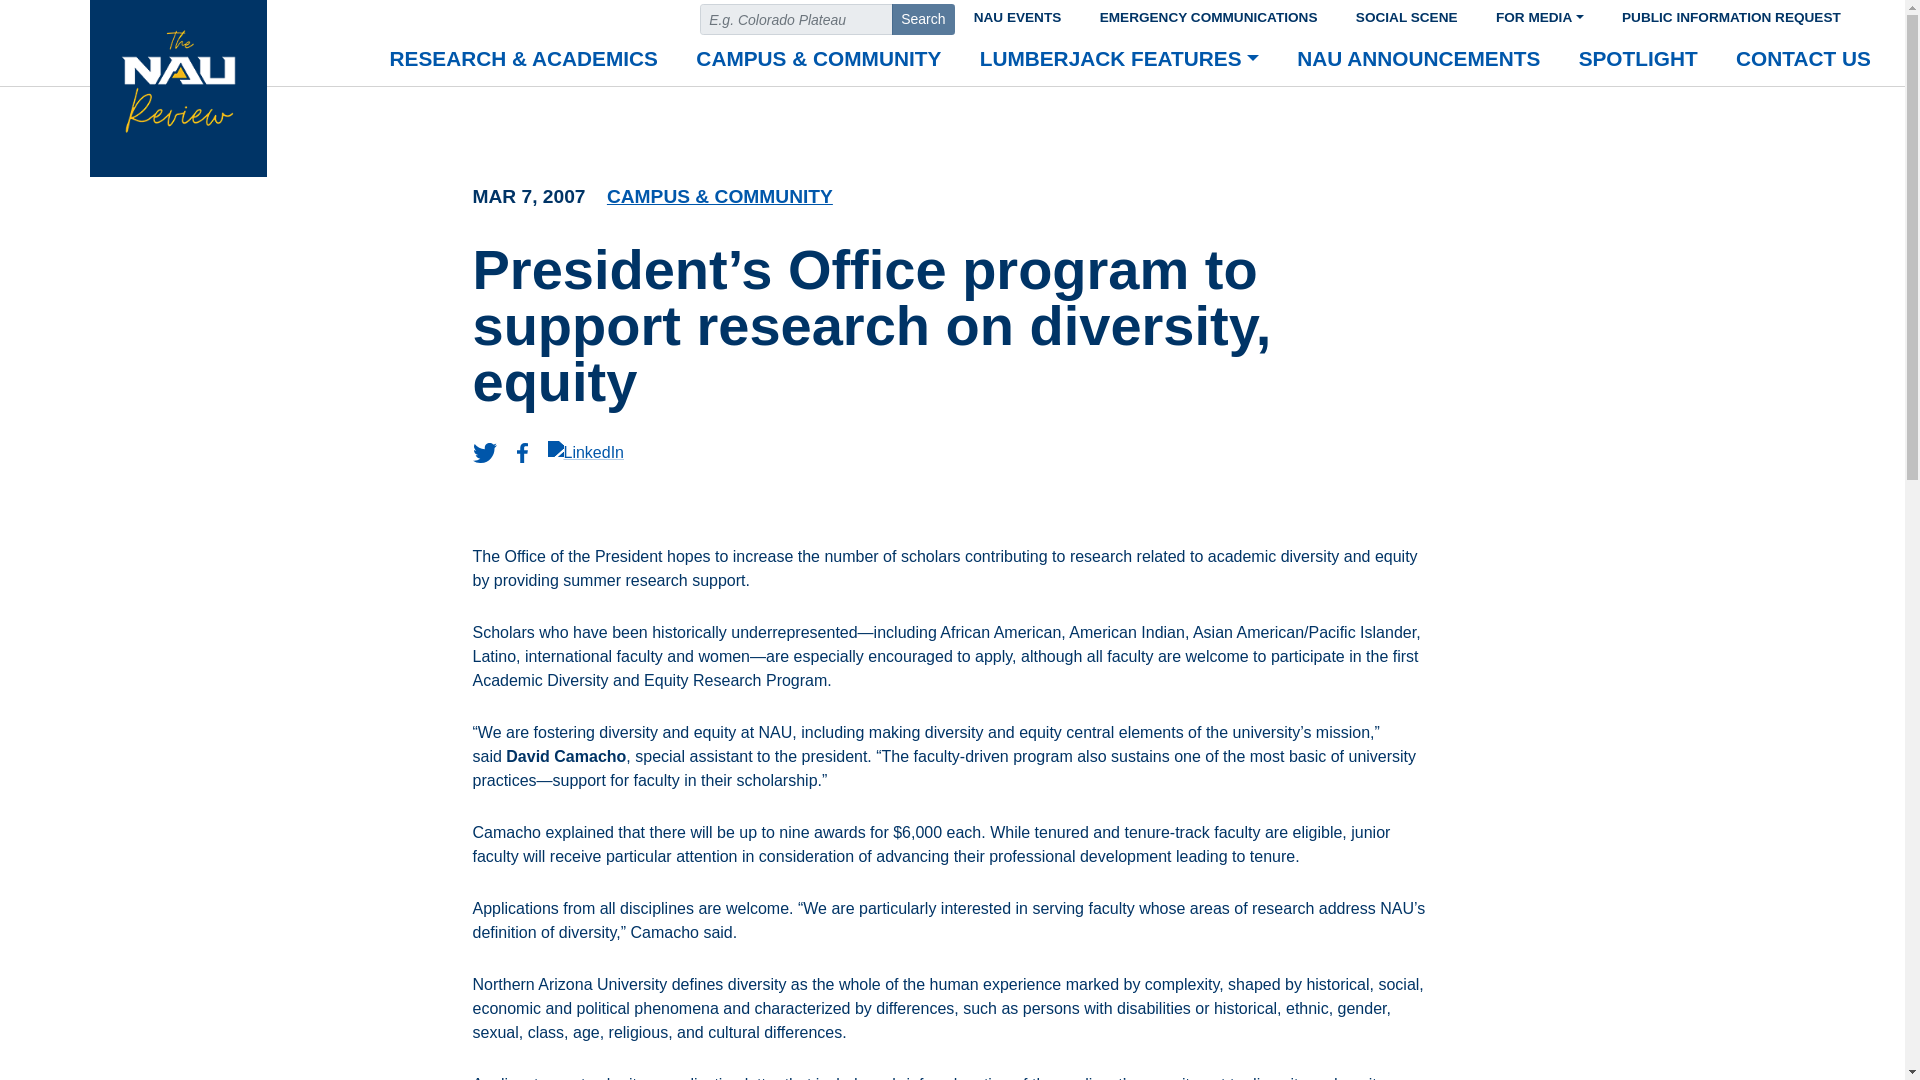 The width and height of the screenshot is (1920, 1080). I want to click on LUMBERJACK FEATURES, so click(1119, 60).